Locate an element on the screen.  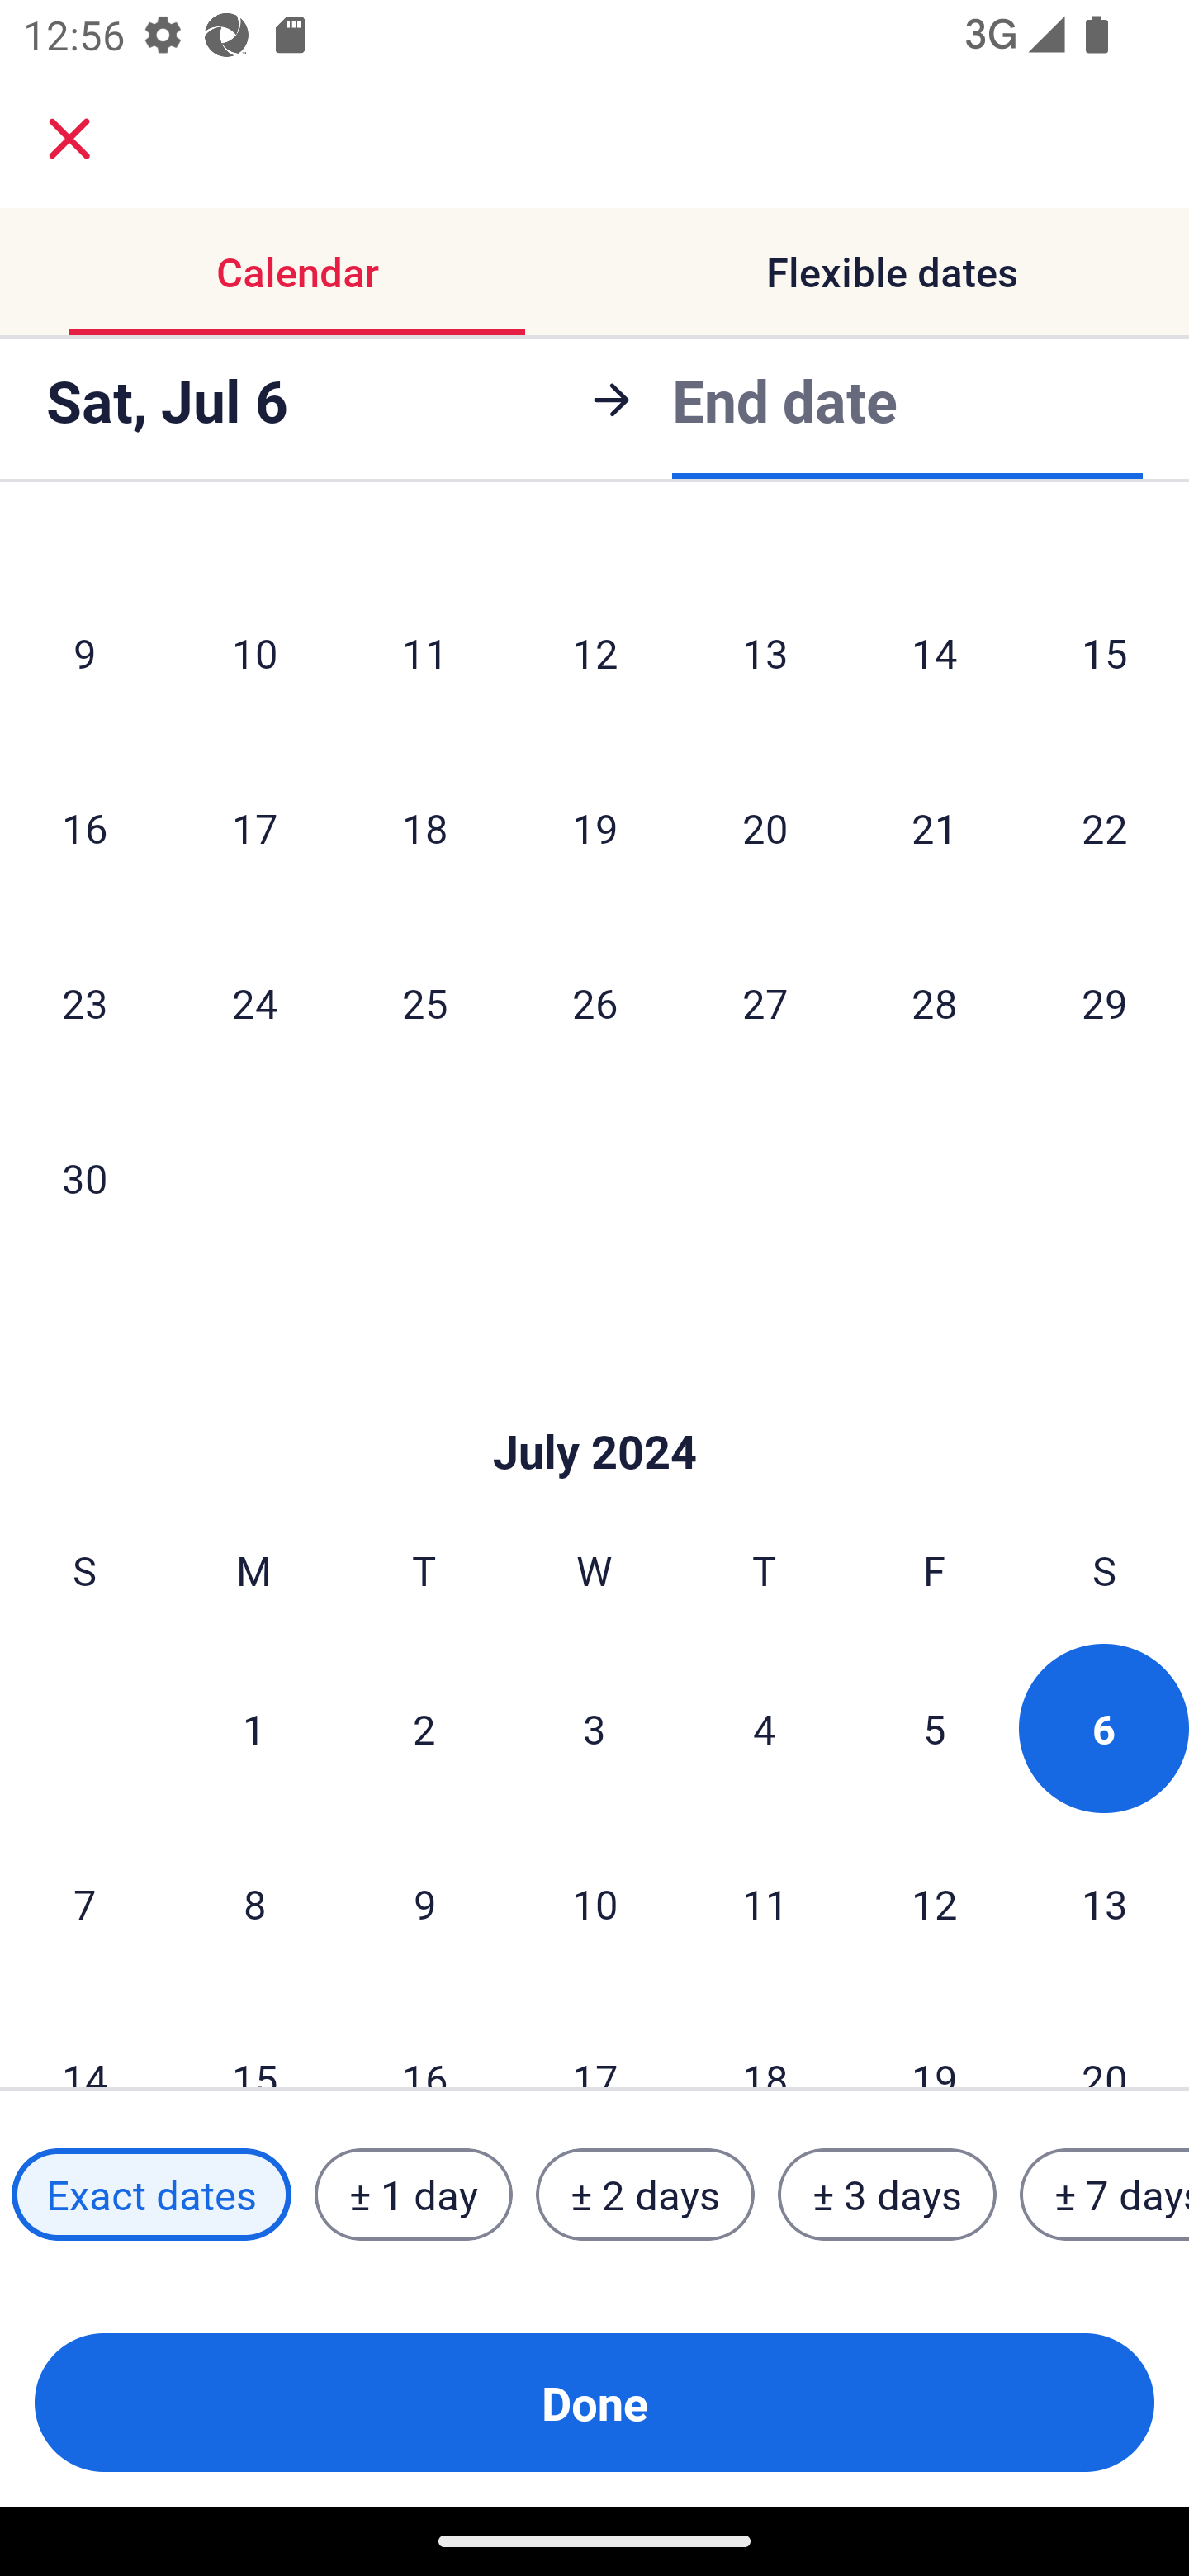
27 Thursday, June 27, 2024 is located at coordinates (765, 1002).